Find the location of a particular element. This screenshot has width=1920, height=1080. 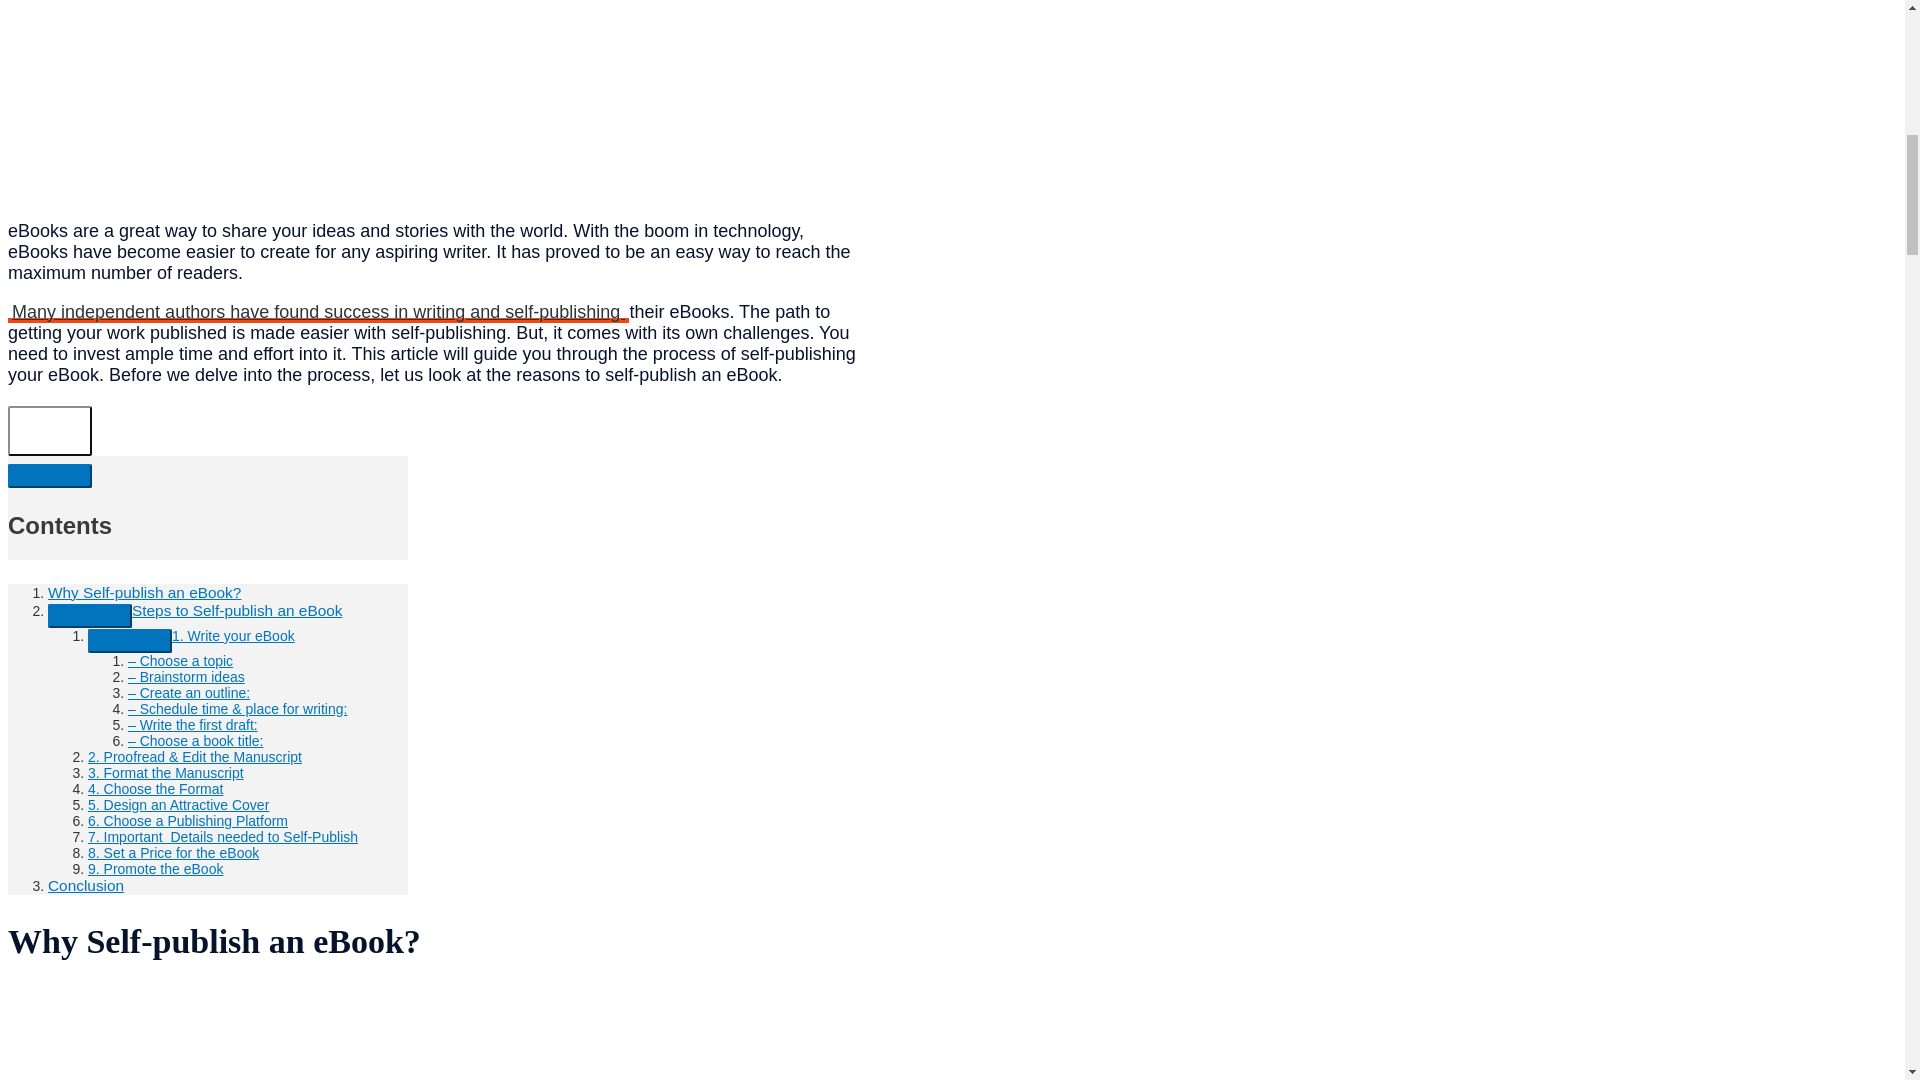

6. Choose a Publishing Platform is located at coordinates (188, 821).